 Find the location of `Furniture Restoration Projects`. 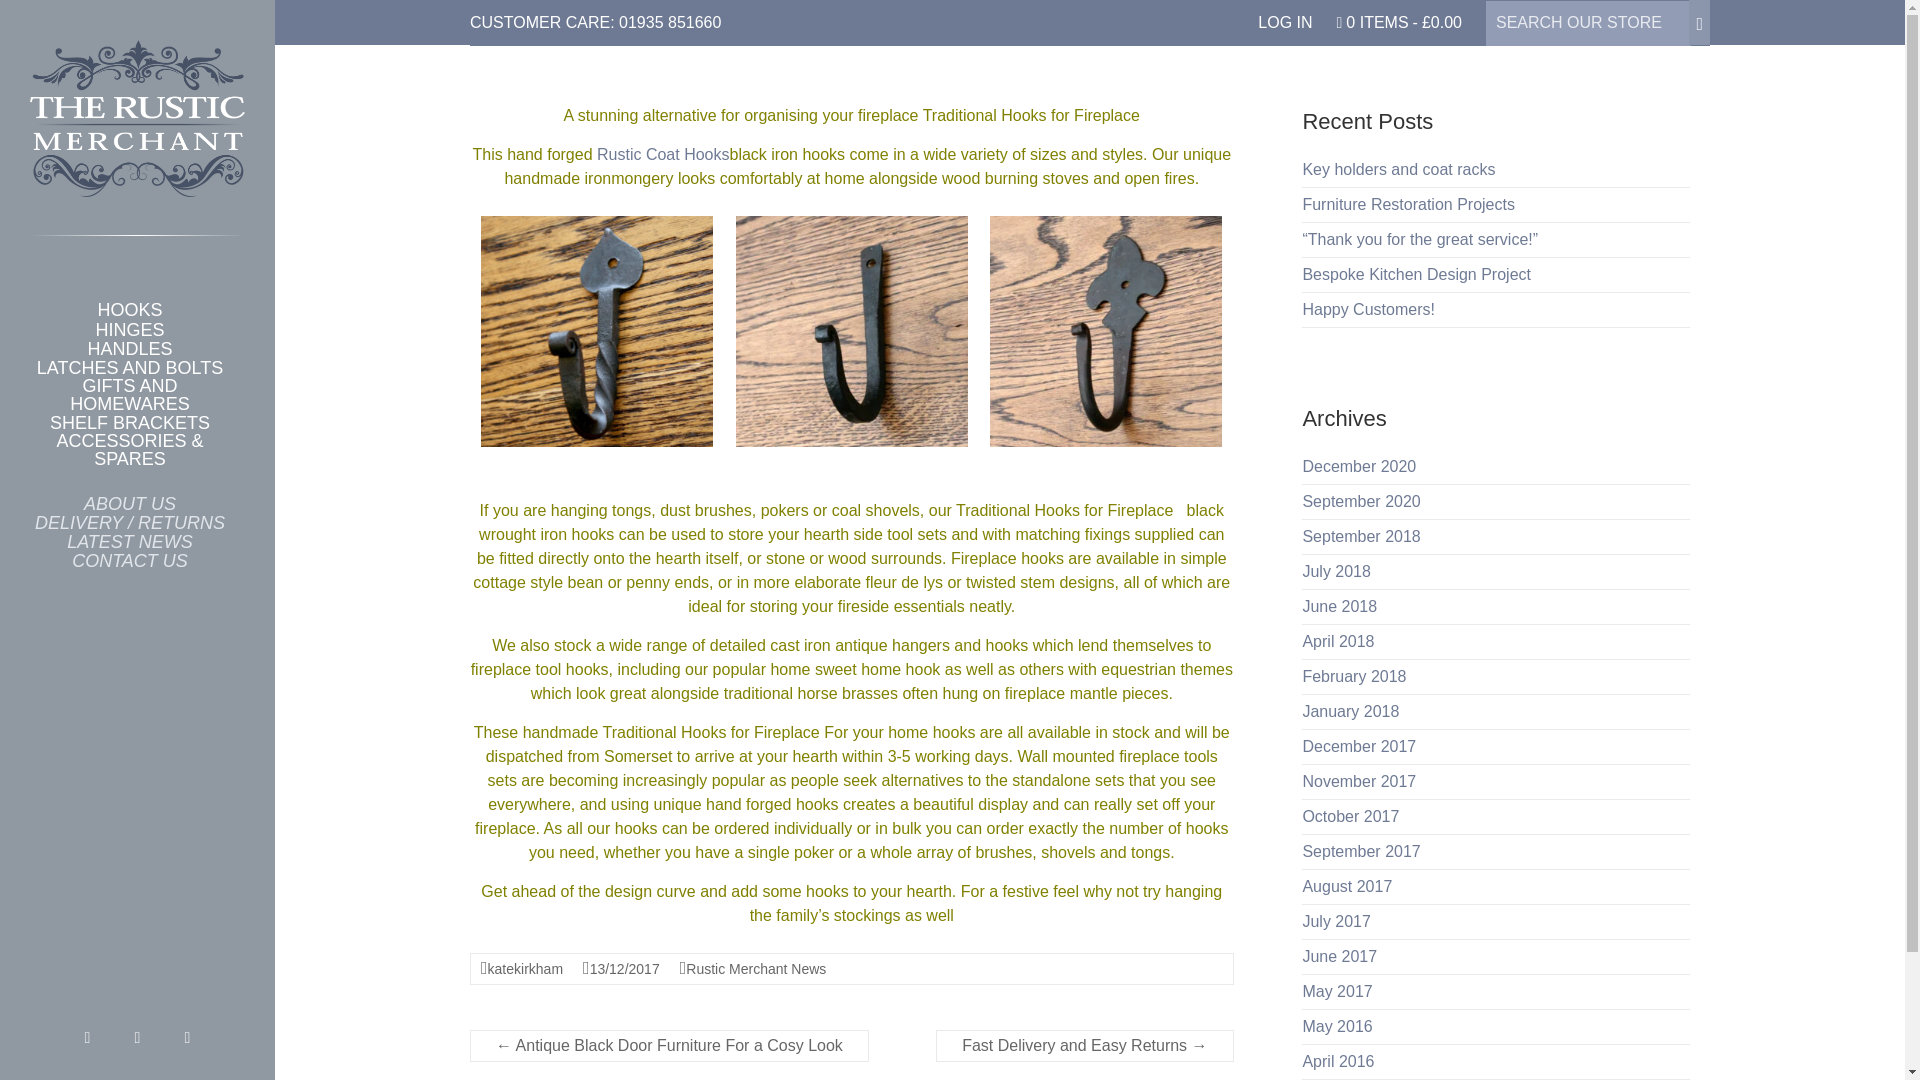

Furniture Restoration Projects is located at coordinates (1408, 204).